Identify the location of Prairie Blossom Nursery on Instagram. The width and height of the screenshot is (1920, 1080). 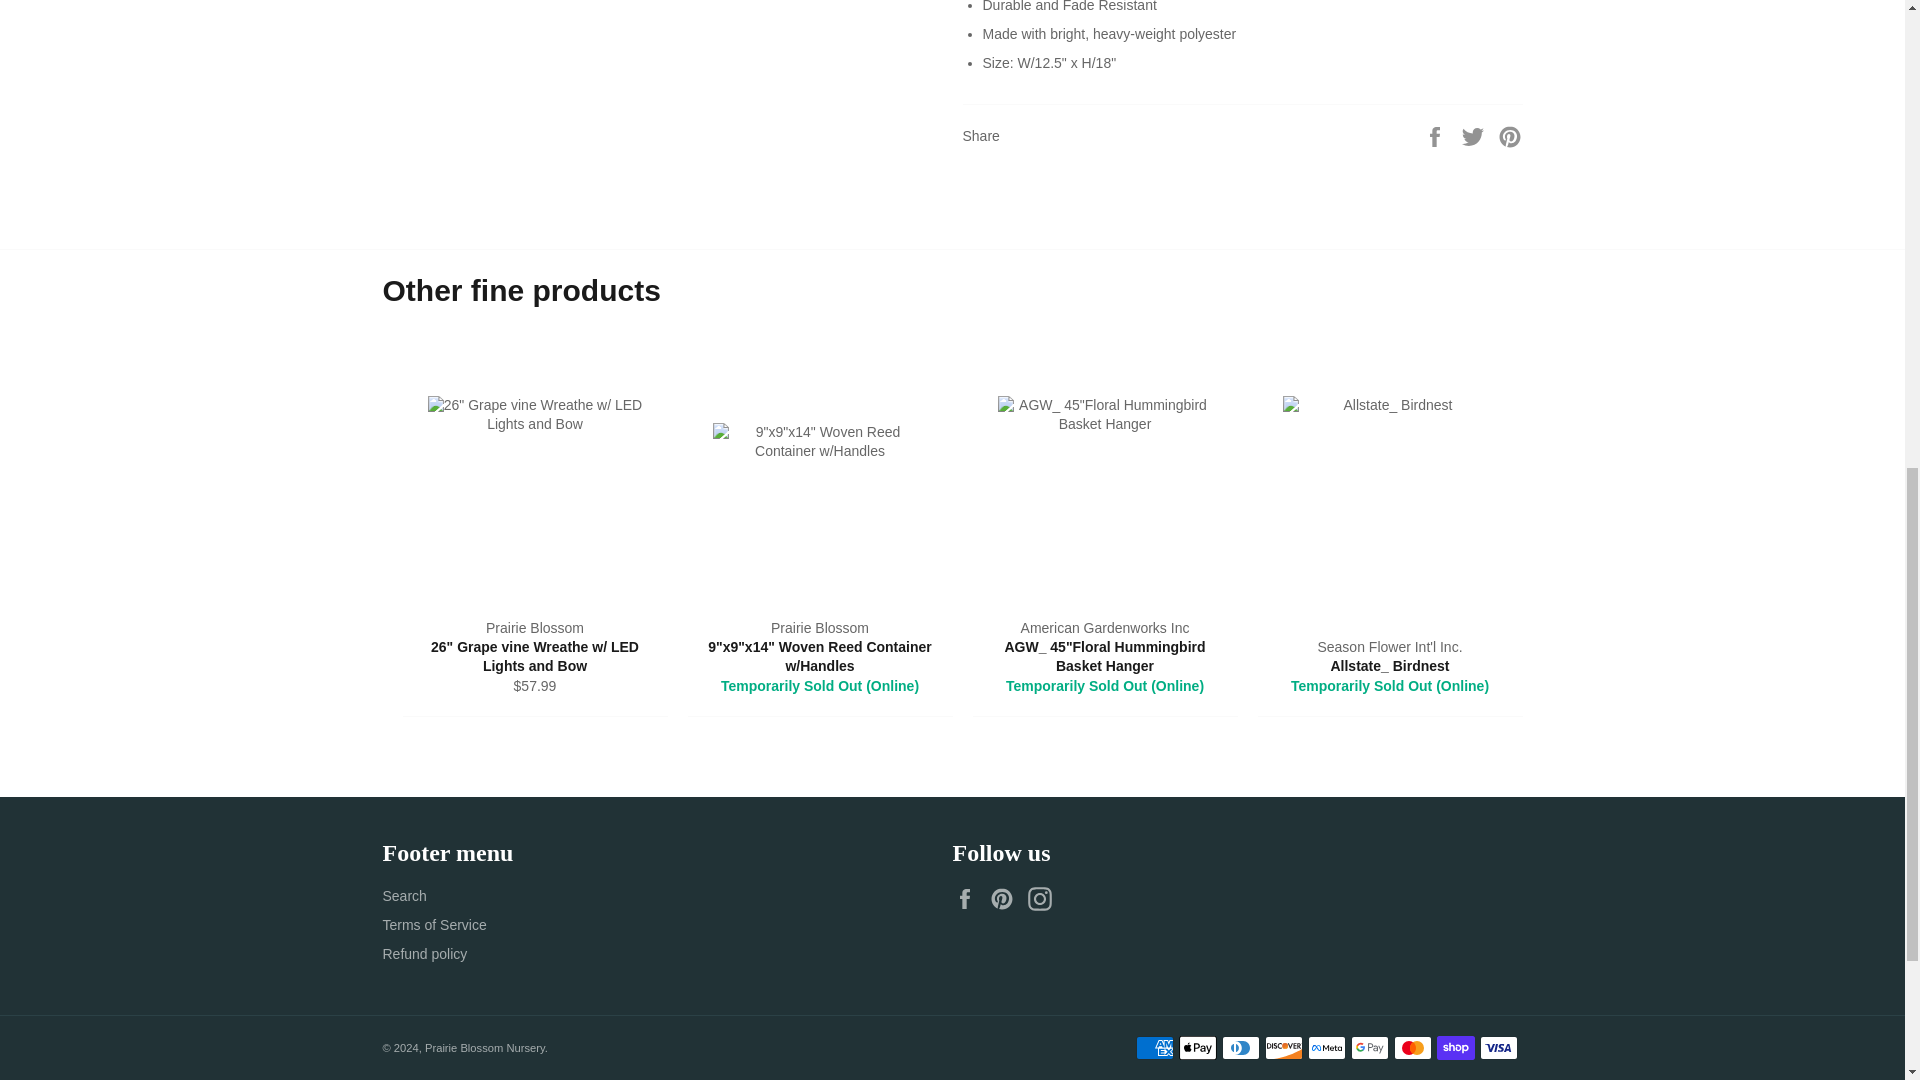
(1044, 898).